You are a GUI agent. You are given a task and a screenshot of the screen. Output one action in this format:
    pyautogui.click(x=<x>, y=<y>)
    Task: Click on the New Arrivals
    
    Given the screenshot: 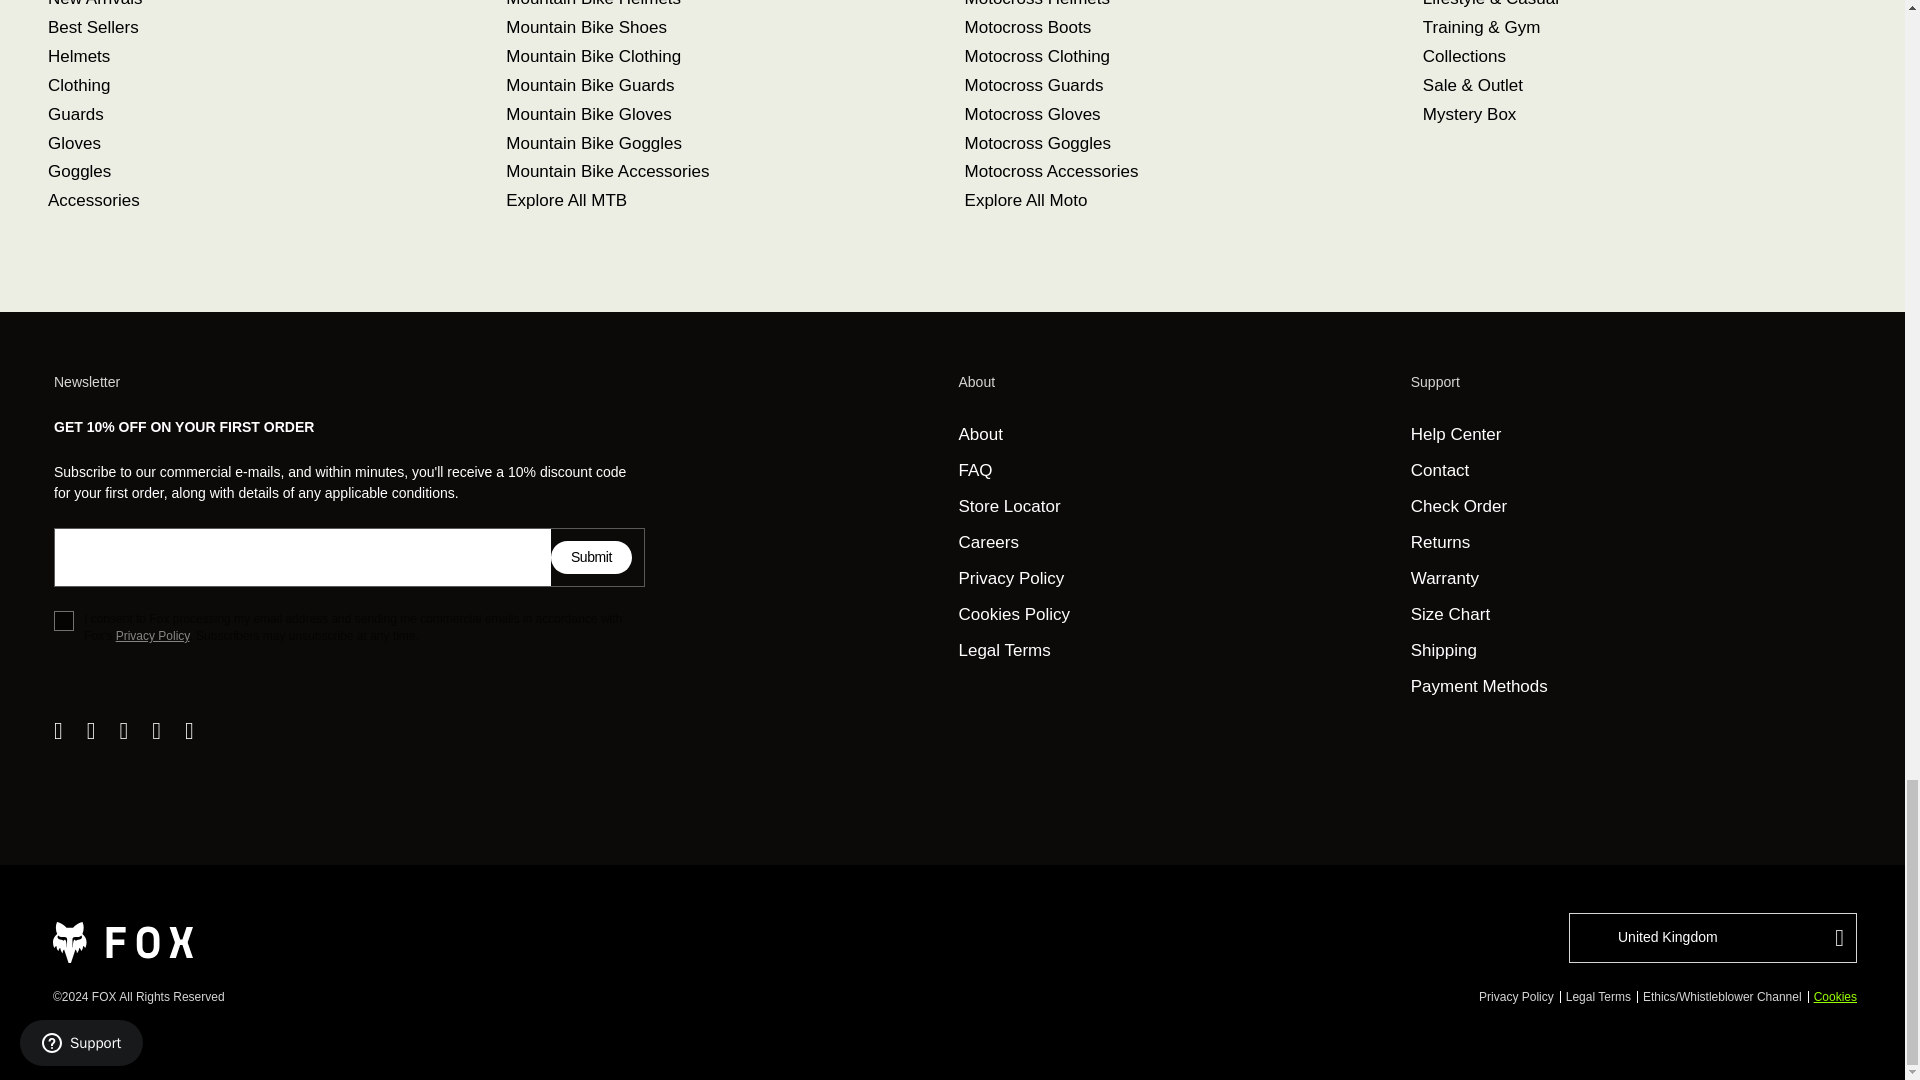 What is the action you would take?
    pyautogui.click(x=95, y=4)
    